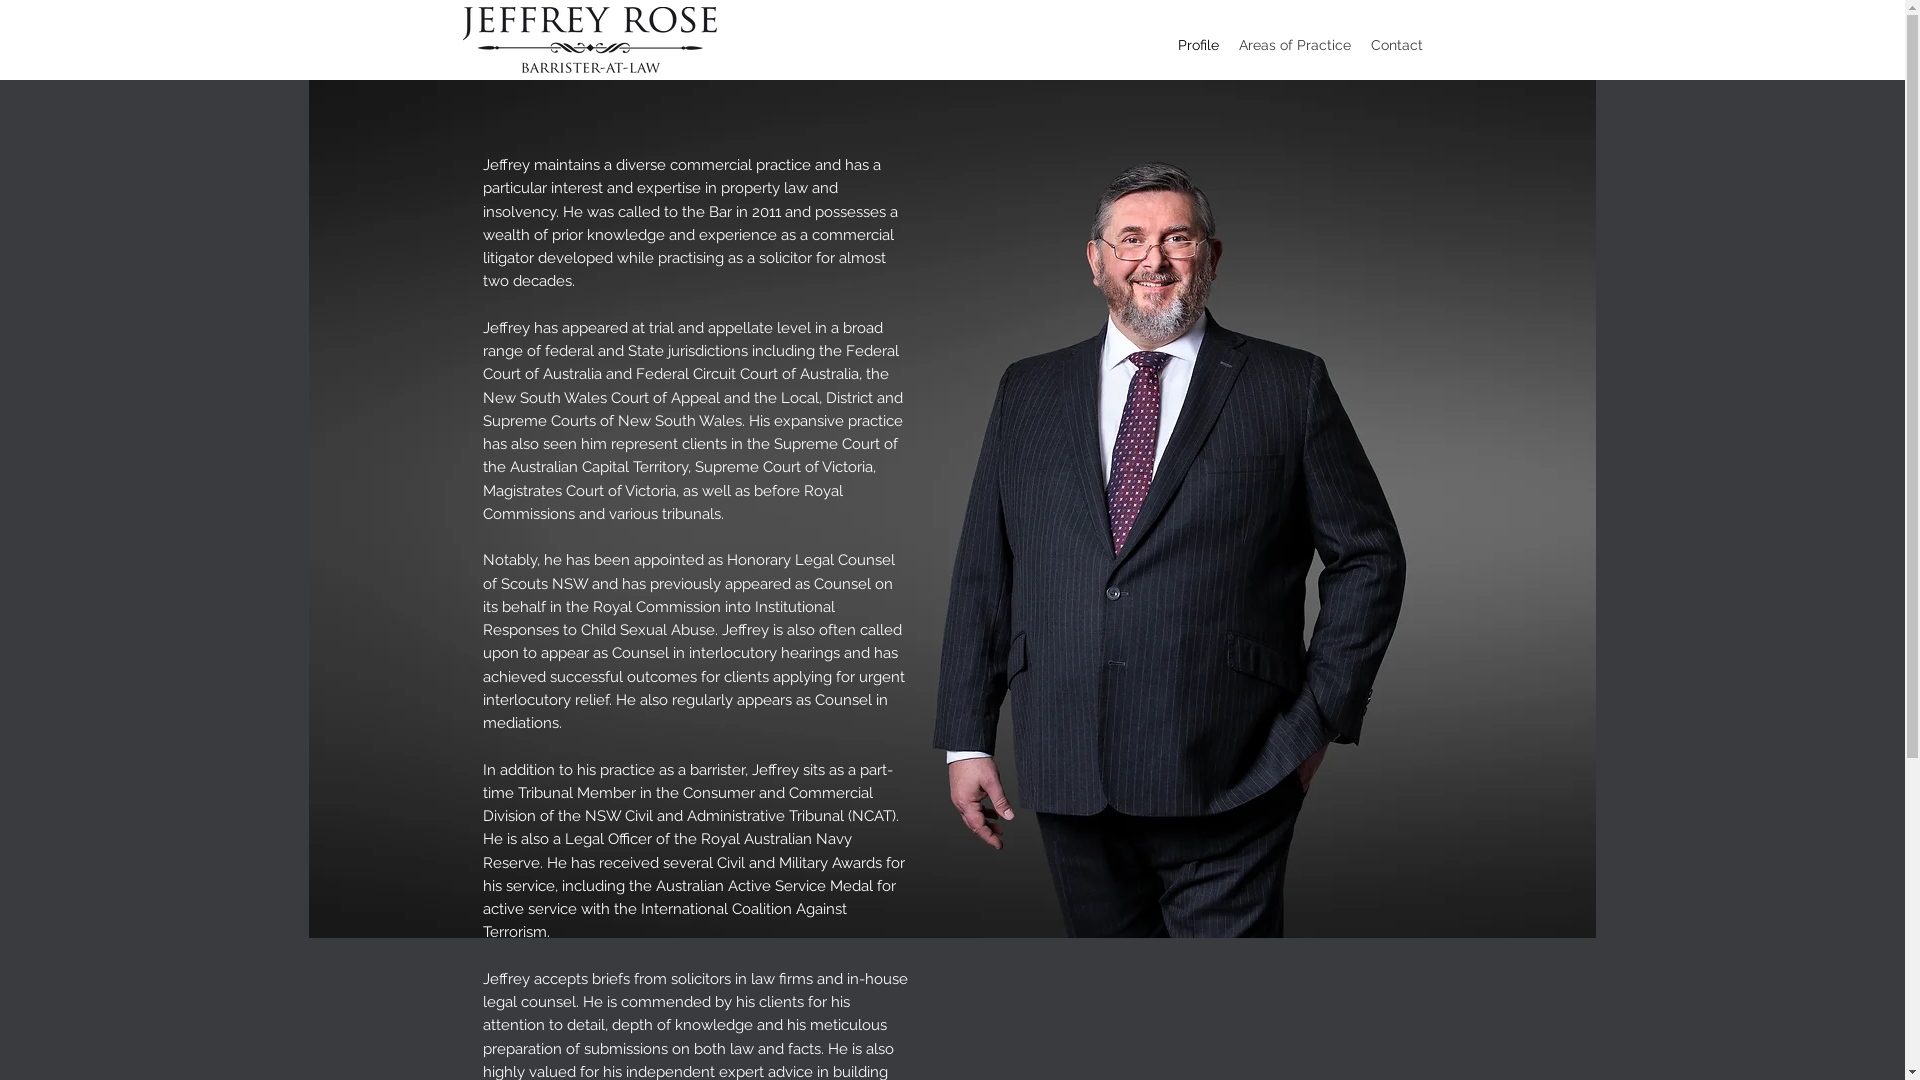 The width and height of the screenshot is (1920, 1080). What do you see at coordinates (1396, 45) in the screenshot?
I see `Contact` at bounding box center [1396, 45].